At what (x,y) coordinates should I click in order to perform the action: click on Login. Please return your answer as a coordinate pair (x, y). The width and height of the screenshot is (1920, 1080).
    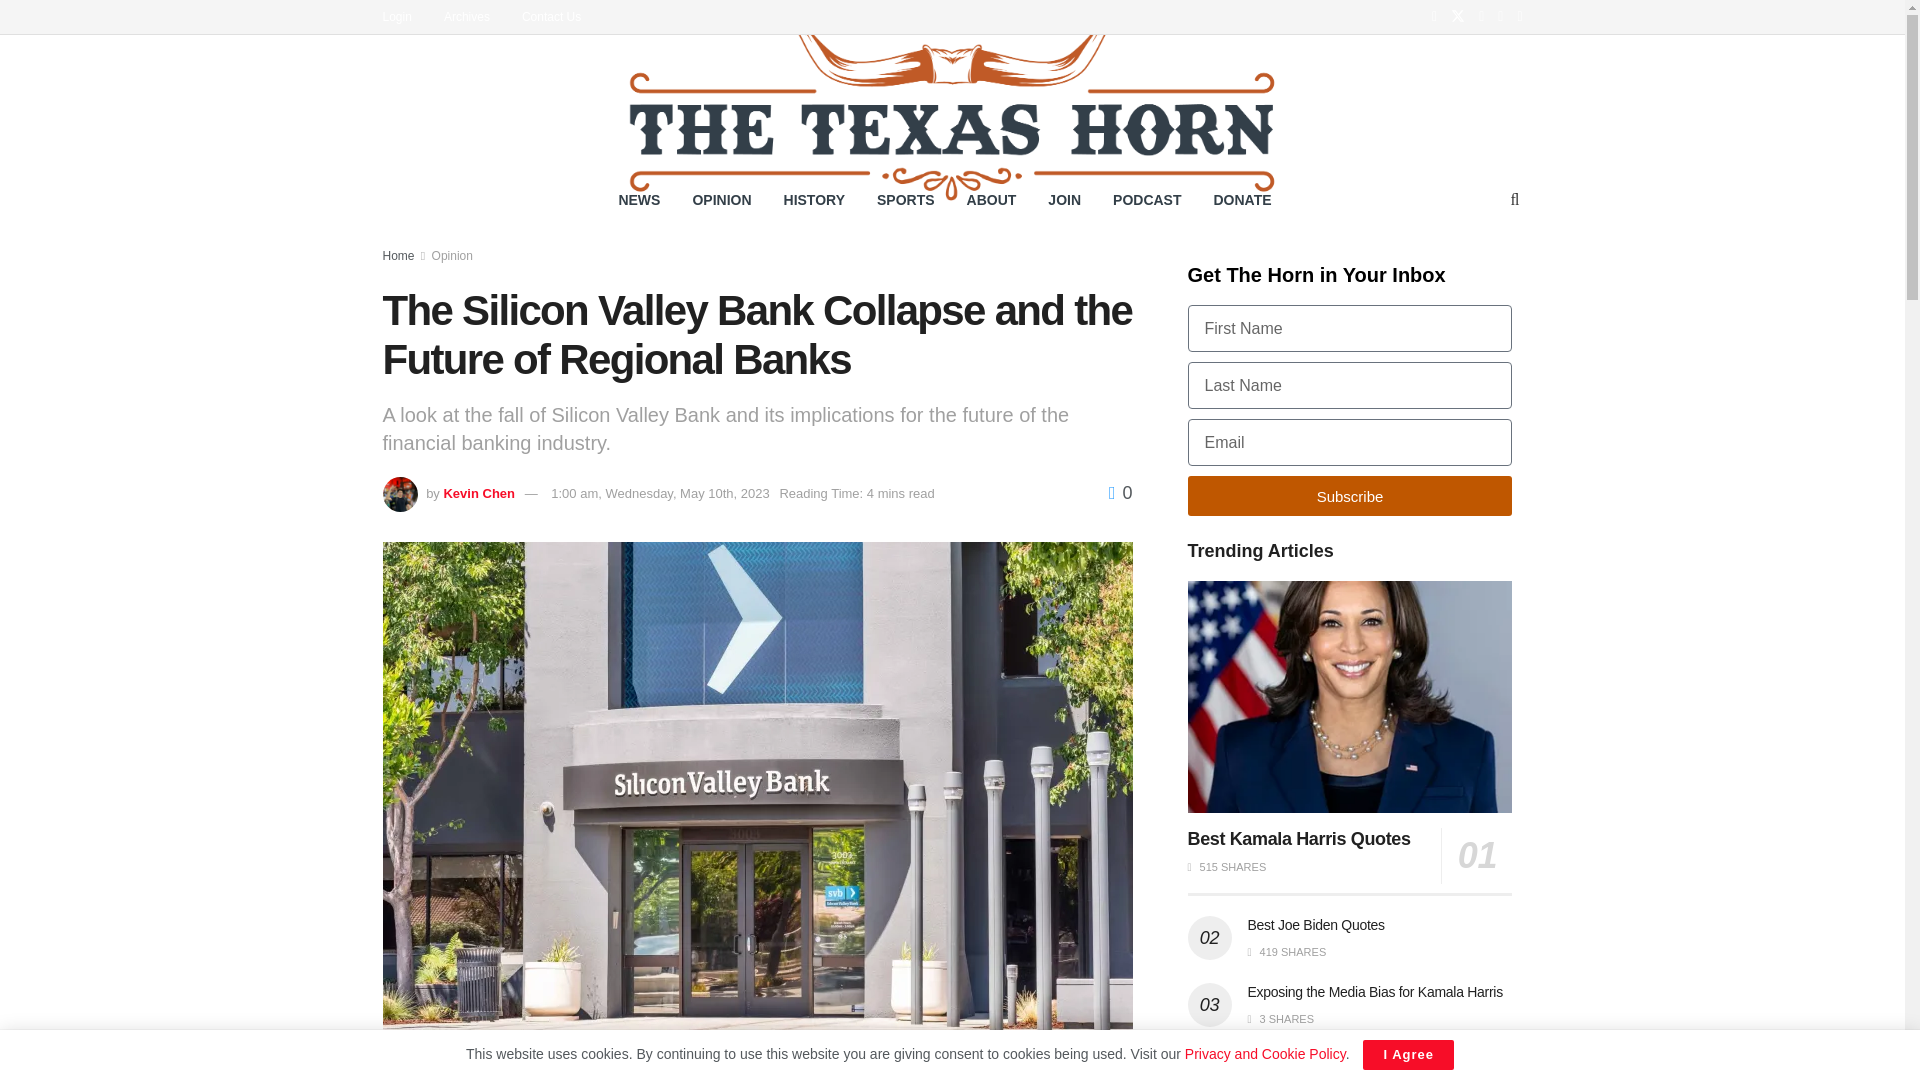
    Looking at the image, I should click on (406, 16).